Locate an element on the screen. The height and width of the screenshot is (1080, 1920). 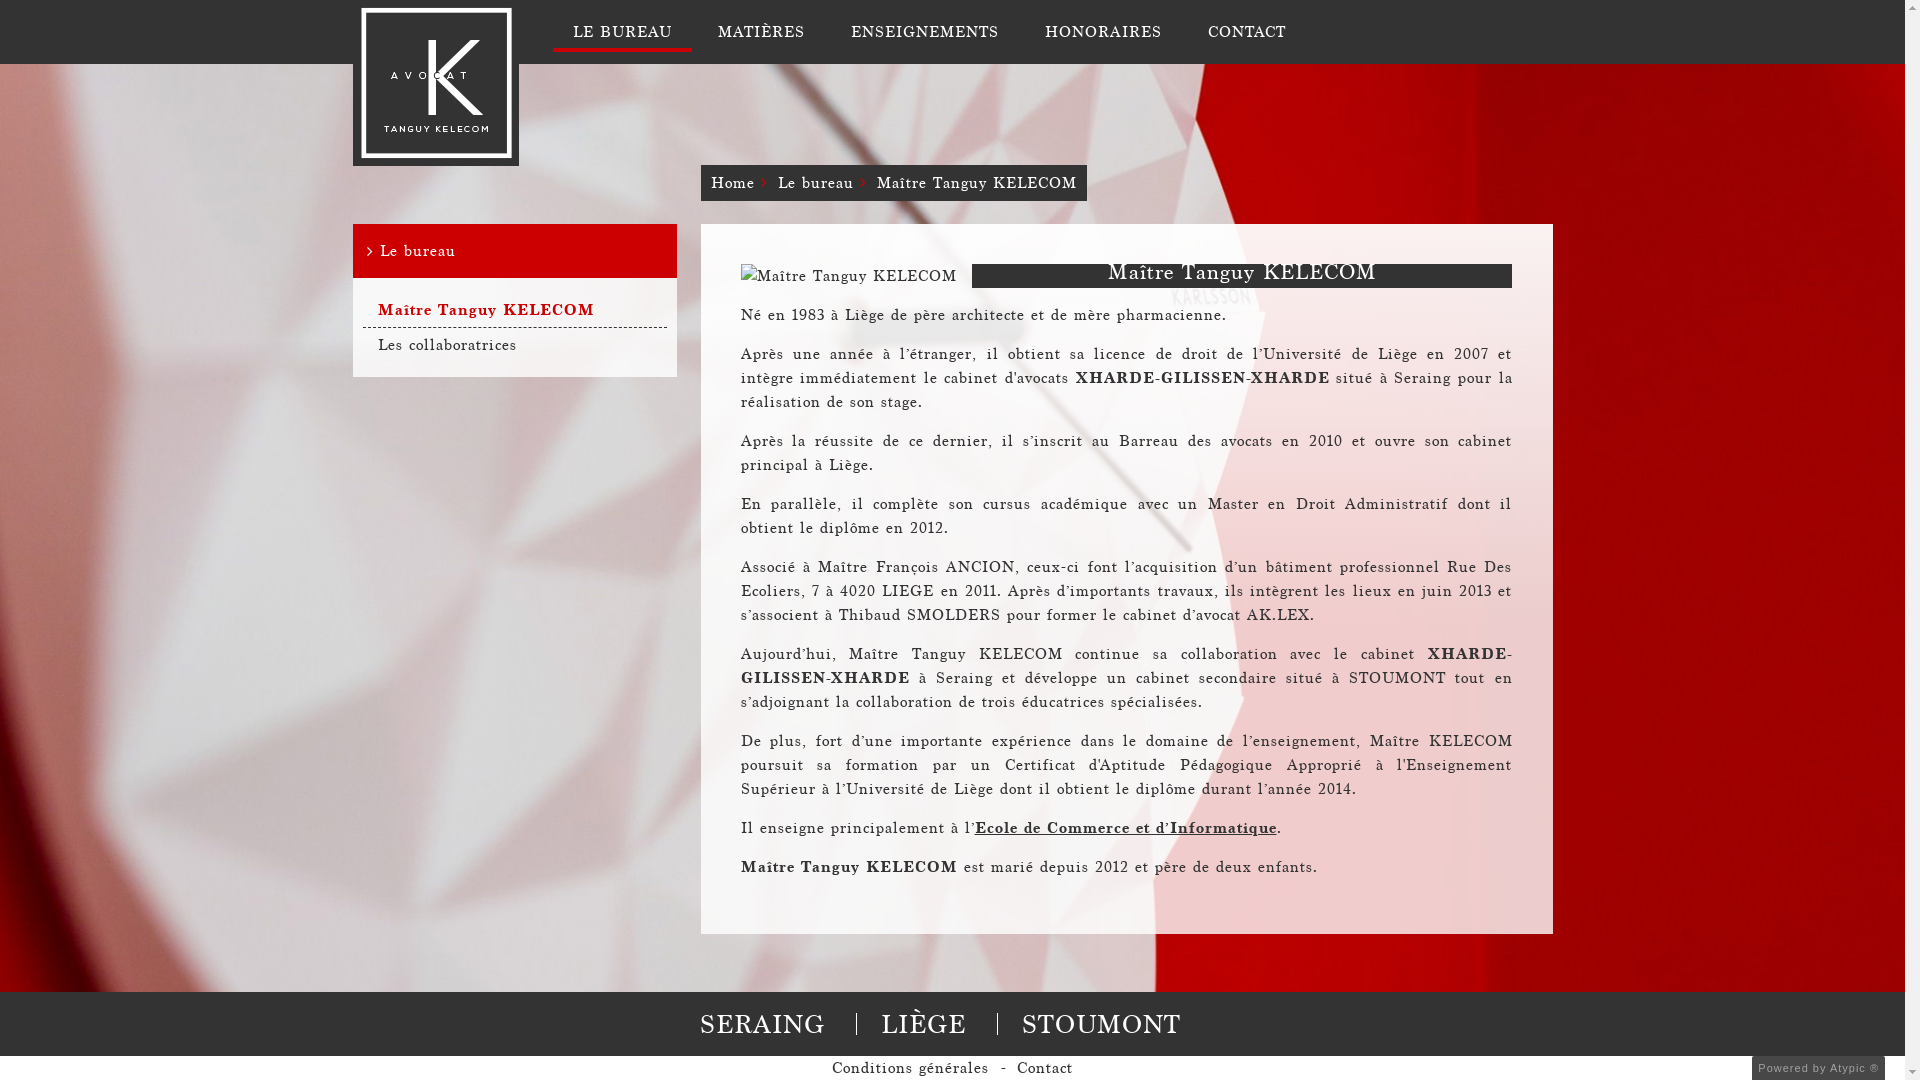
CONTACT is located at coordinates (1247, 32).